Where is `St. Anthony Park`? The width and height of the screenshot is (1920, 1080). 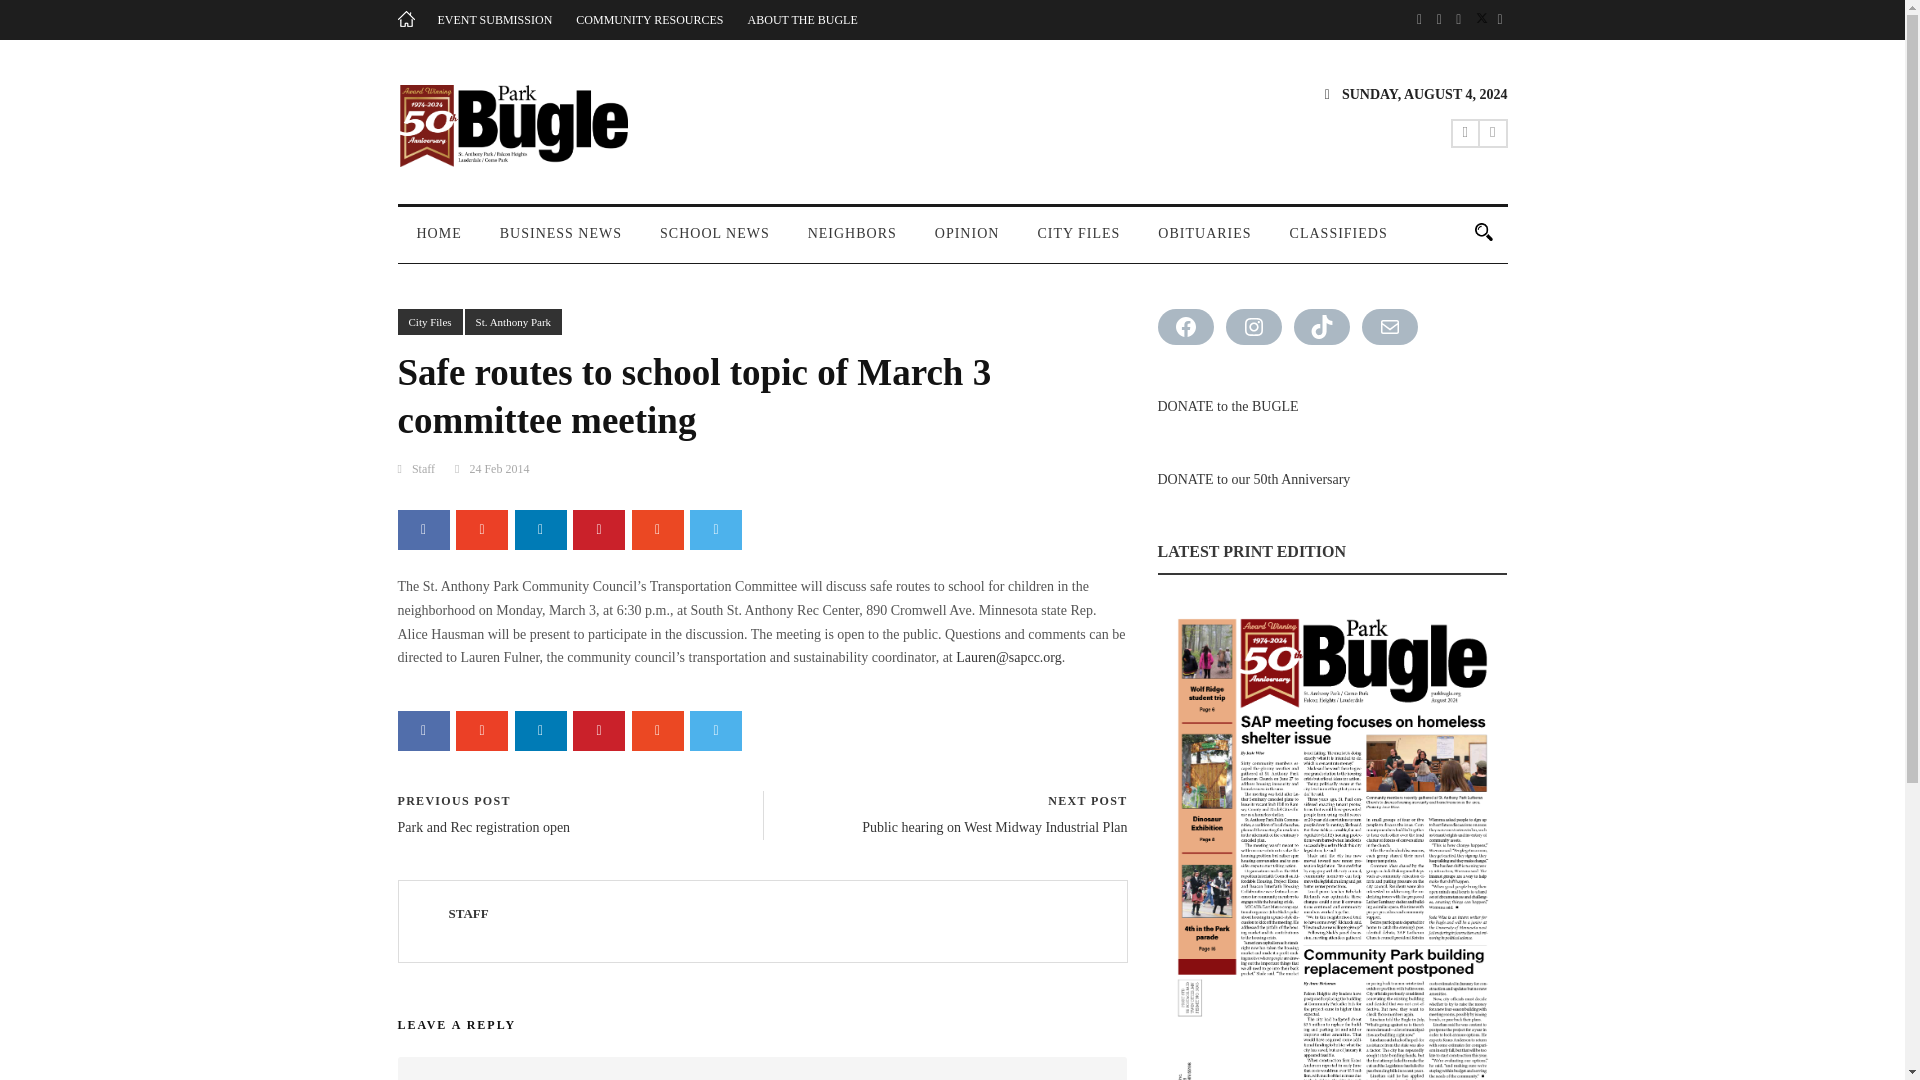 St. Anthony Park is located at coordinates (513, 322).